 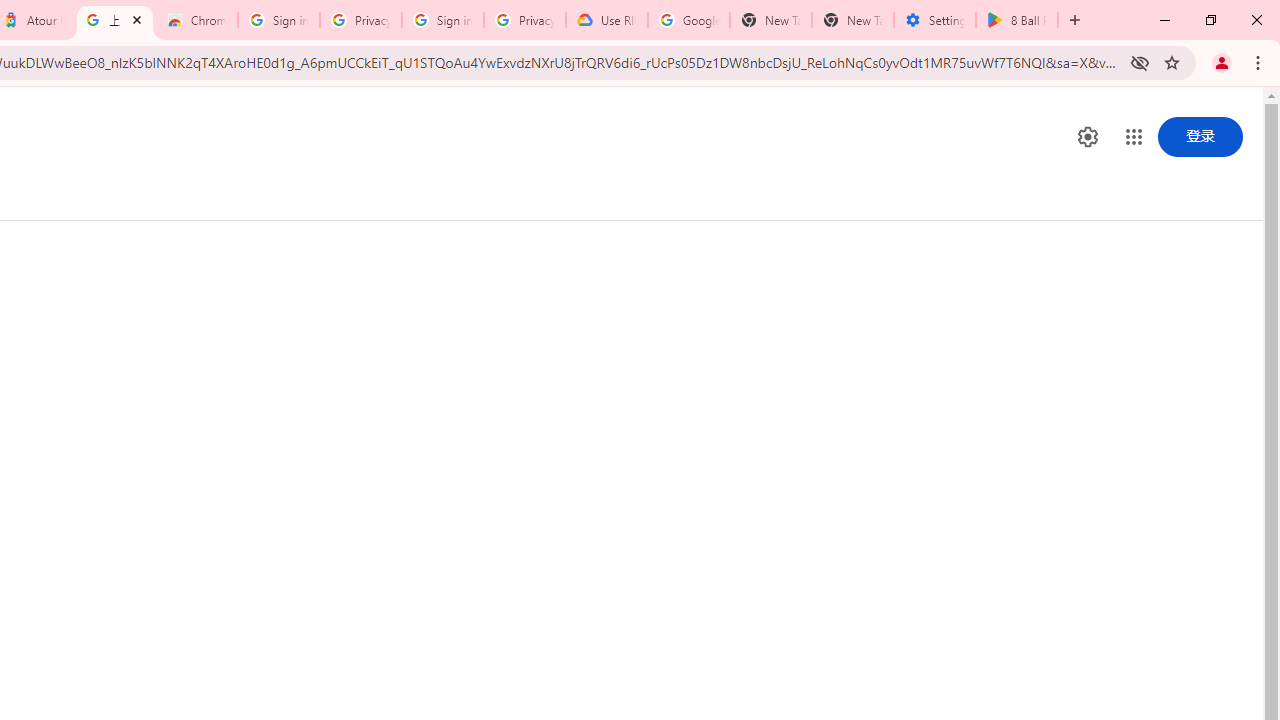 I want to click on New Tab, so click(x=852, y=20).